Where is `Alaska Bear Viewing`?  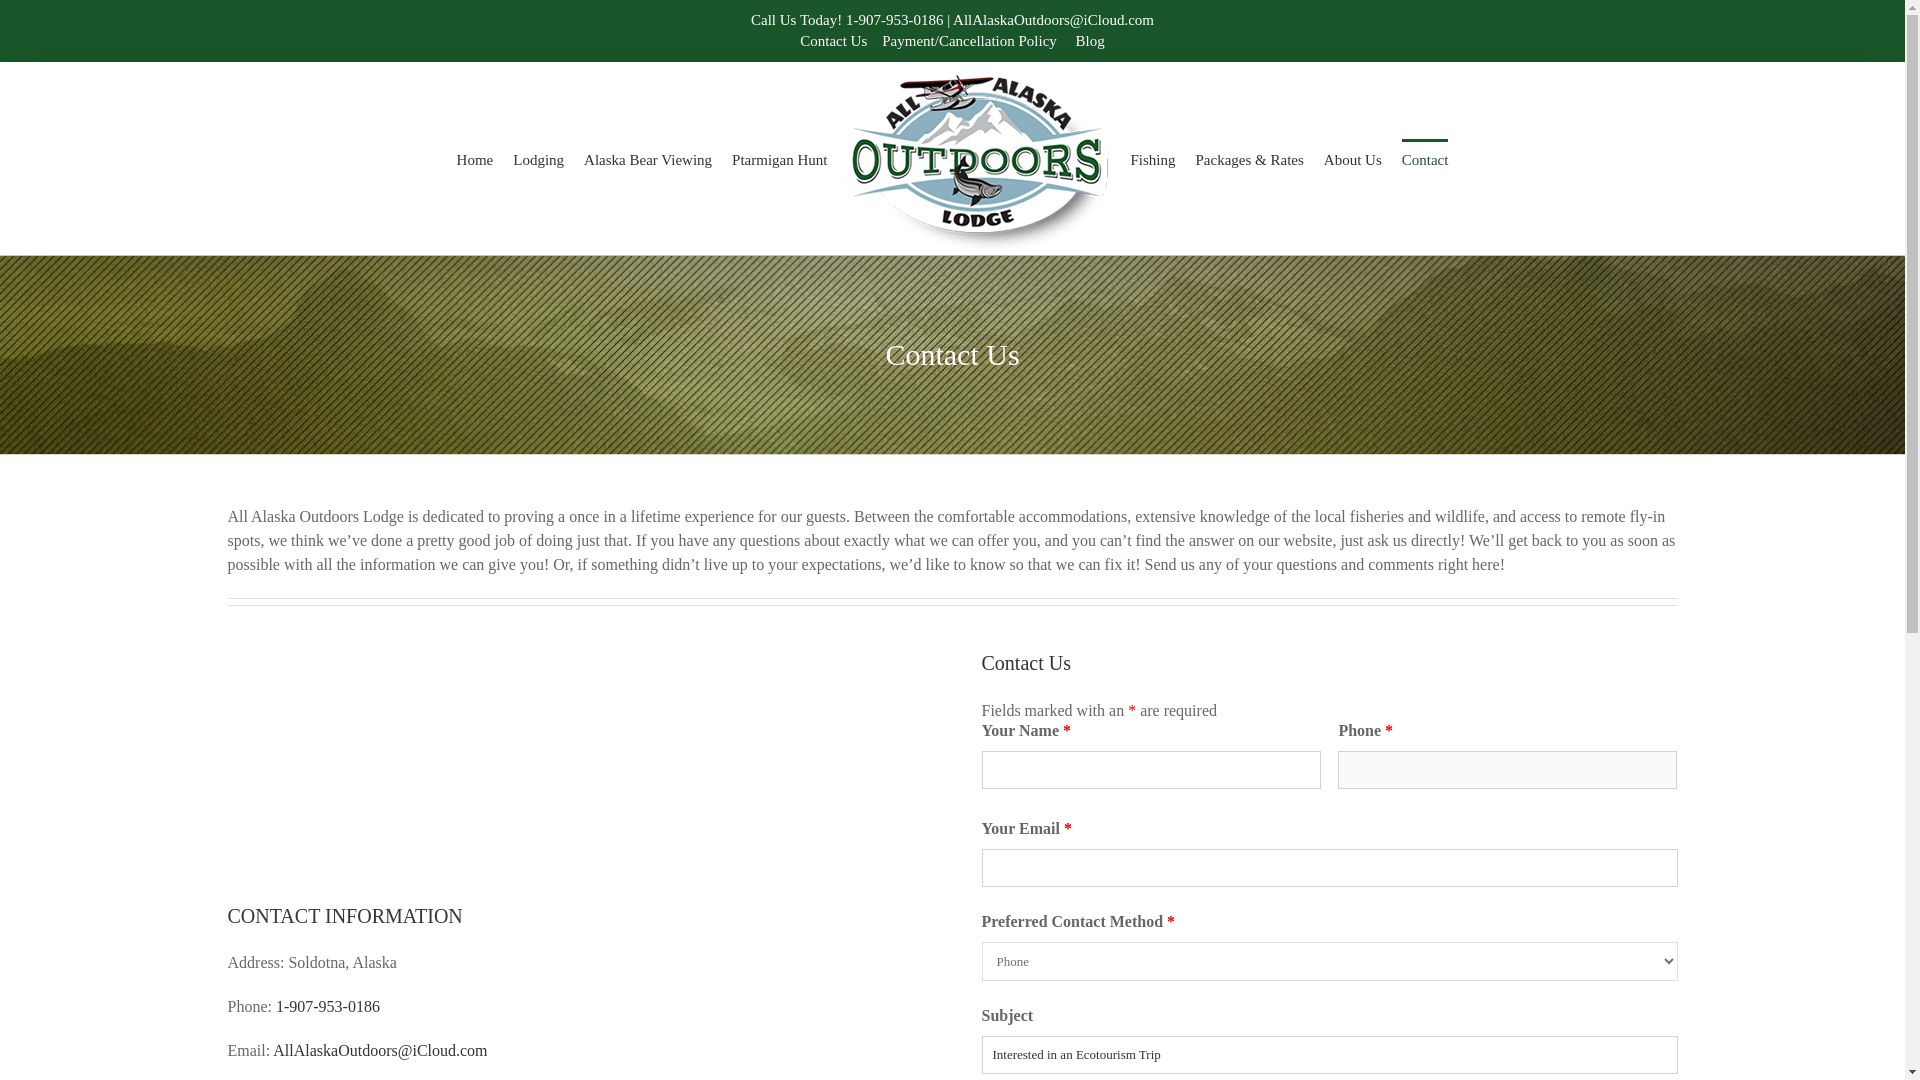
Alaska Bear Viewing is located at coordinates (648, 158).